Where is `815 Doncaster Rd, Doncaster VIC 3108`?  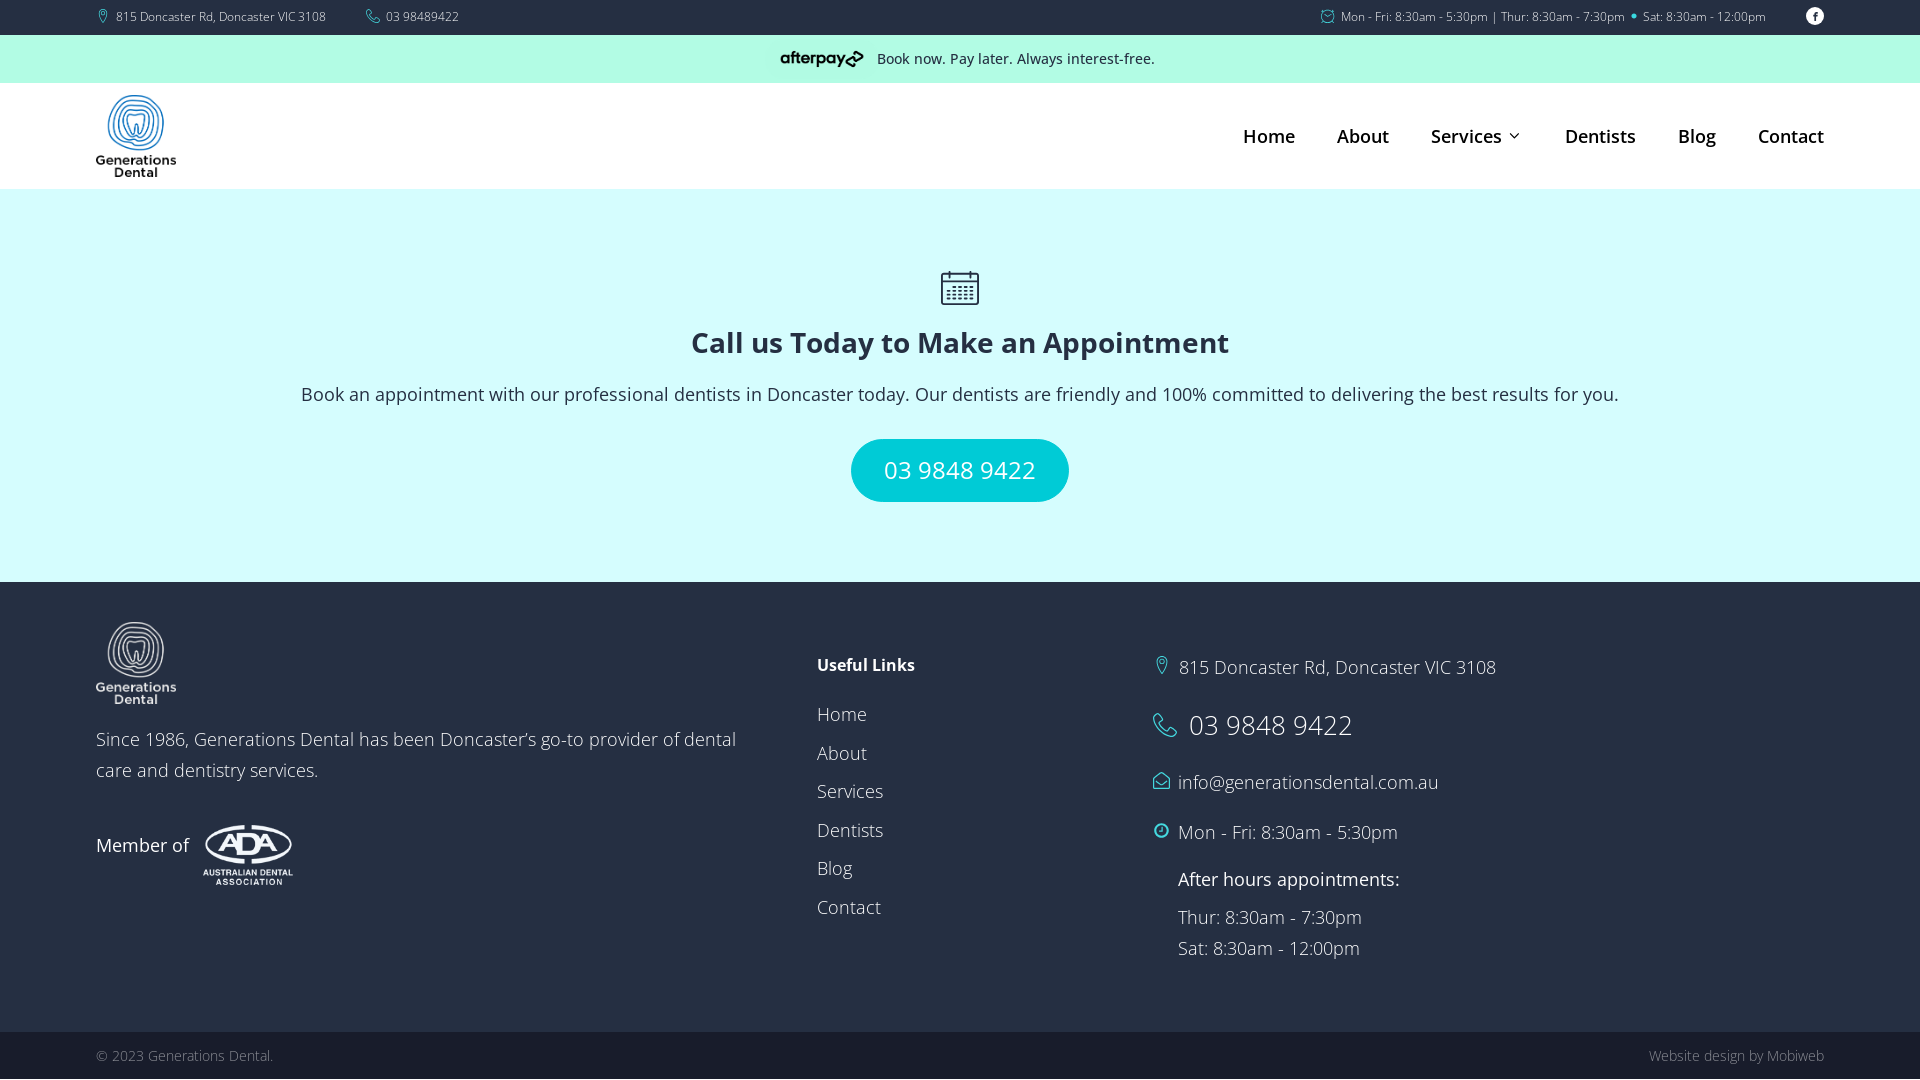
815 Doncaster Rd, Doncaster VIC 3108 is located at coordinates (221, 16).